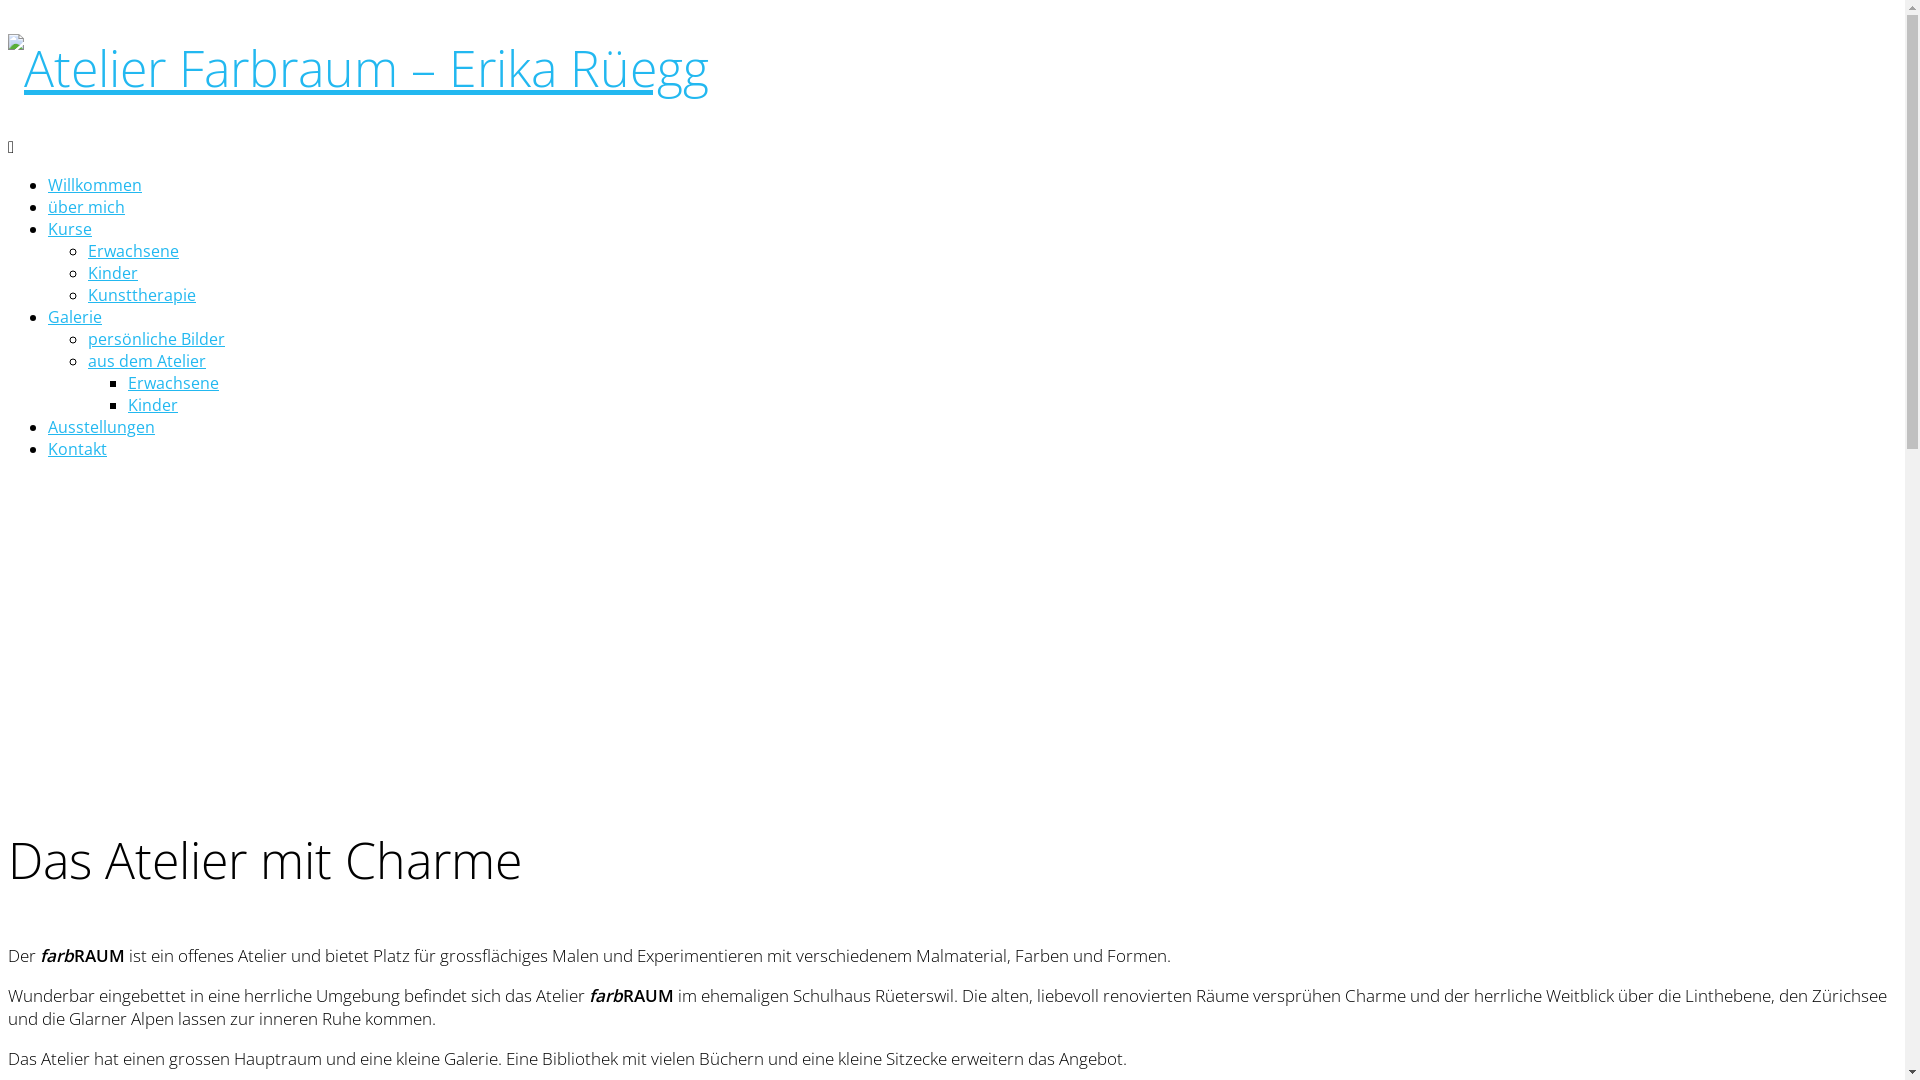 The image size is (1920, 1080). I want to click on Kinder, so click(113, 273).